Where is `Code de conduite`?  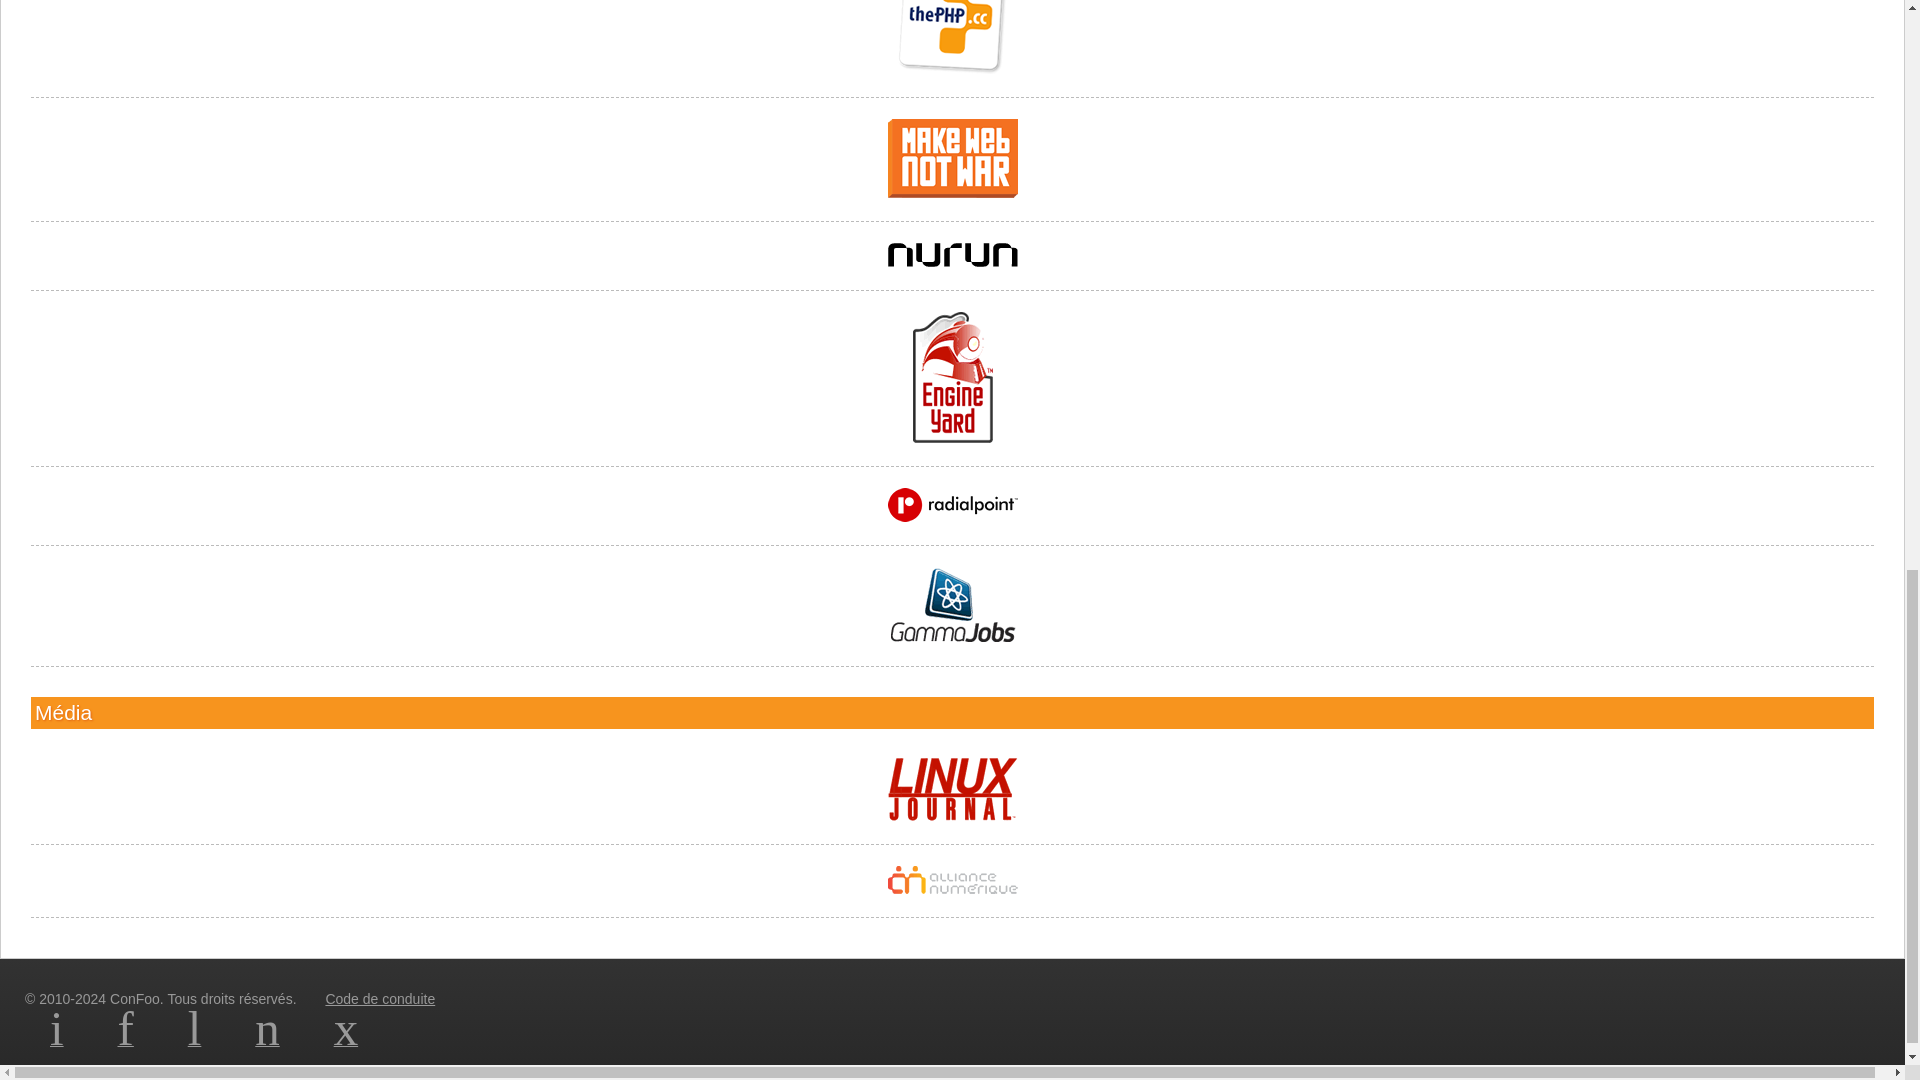 Code de conduite is located at coordinates (380, 998).